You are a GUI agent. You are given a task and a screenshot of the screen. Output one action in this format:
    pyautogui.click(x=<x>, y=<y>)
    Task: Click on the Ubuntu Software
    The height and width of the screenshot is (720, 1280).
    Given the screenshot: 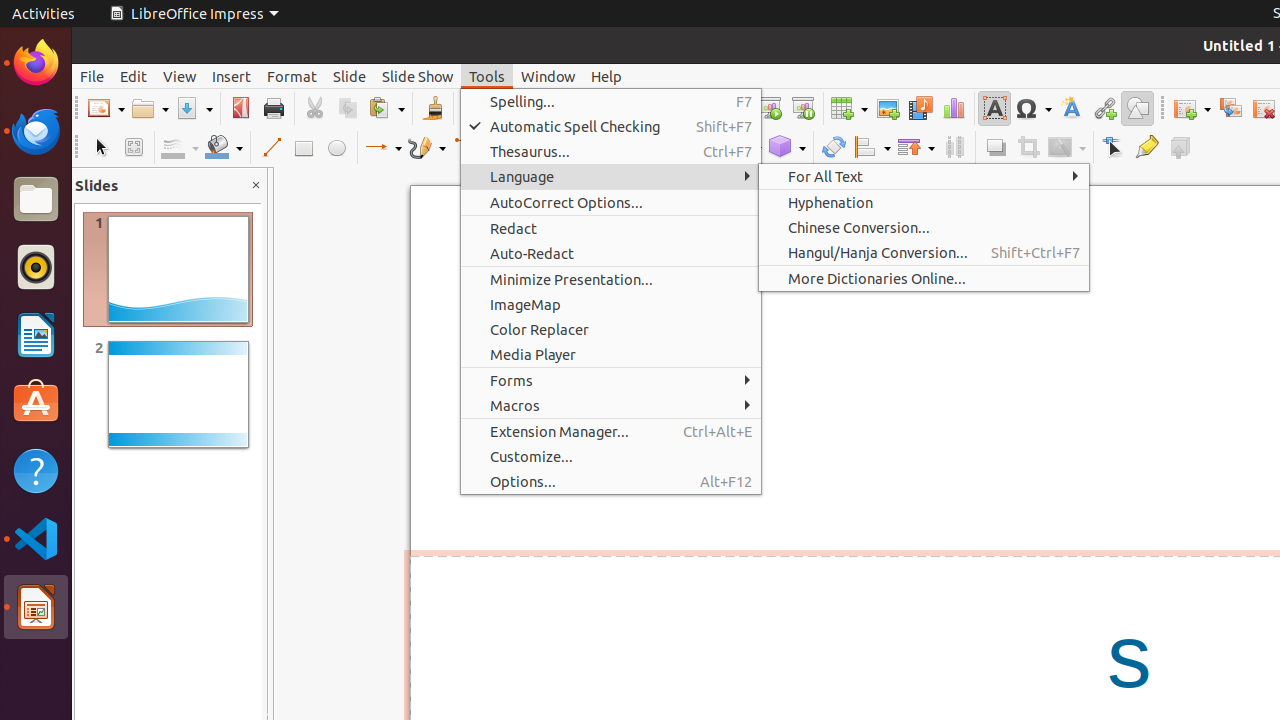 What is the action you would take?
    pyautogui.click(x=36, y=402)
    